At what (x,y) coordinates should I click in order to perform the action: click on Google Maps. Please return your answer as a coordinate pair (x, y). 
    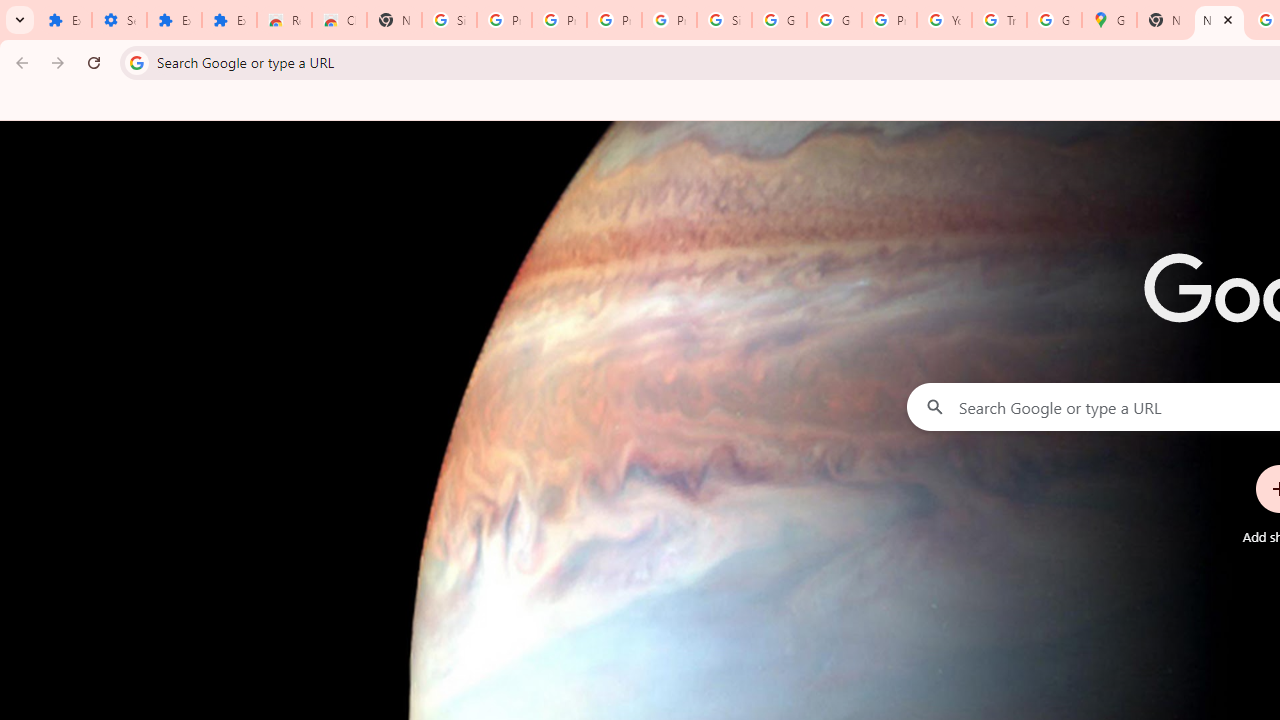
    Looking at the image, I should click on (1108, 20).